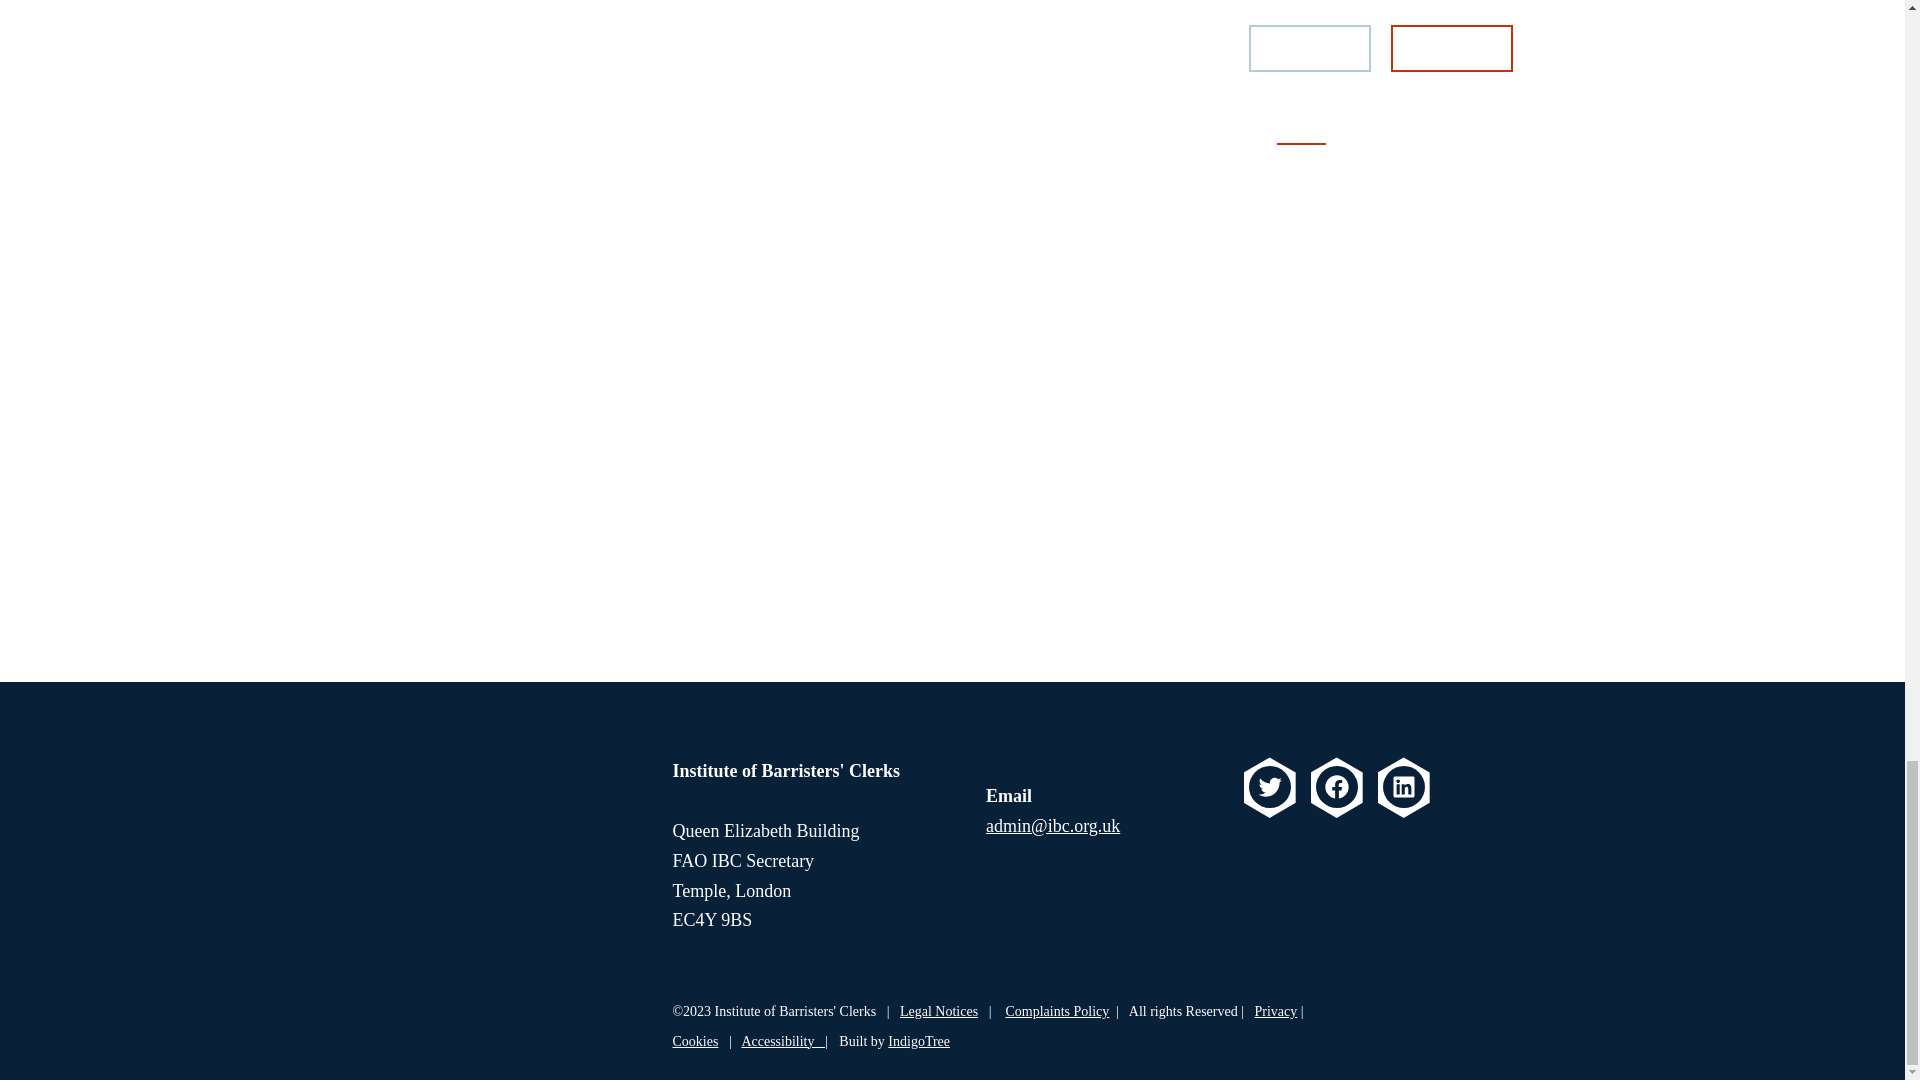  What do you see at coordinates (938, 1012) in the screenshot?
I see `Legal Notices` at bounding box center [938, 1012].